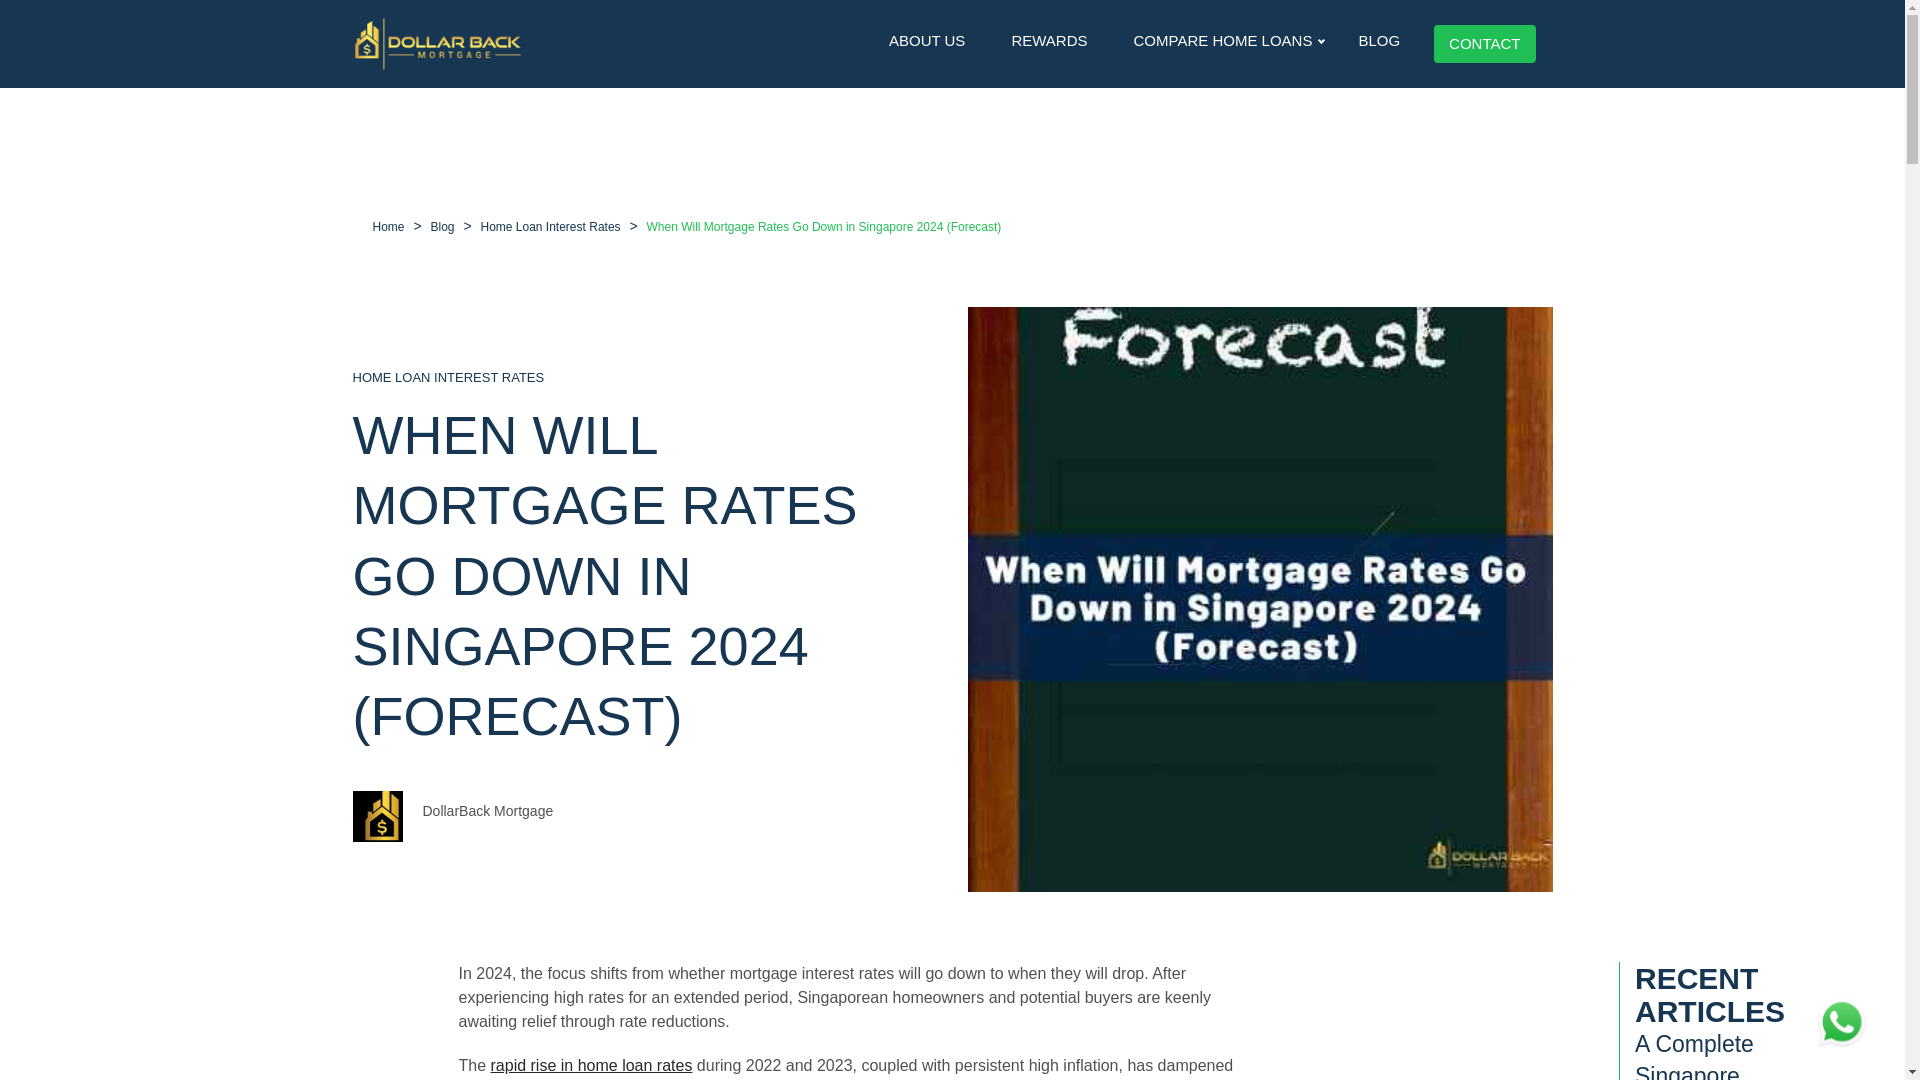 The width and height of the screenshot is (1920, 1080). I want to click on ABOUT US, so click(927, 40).